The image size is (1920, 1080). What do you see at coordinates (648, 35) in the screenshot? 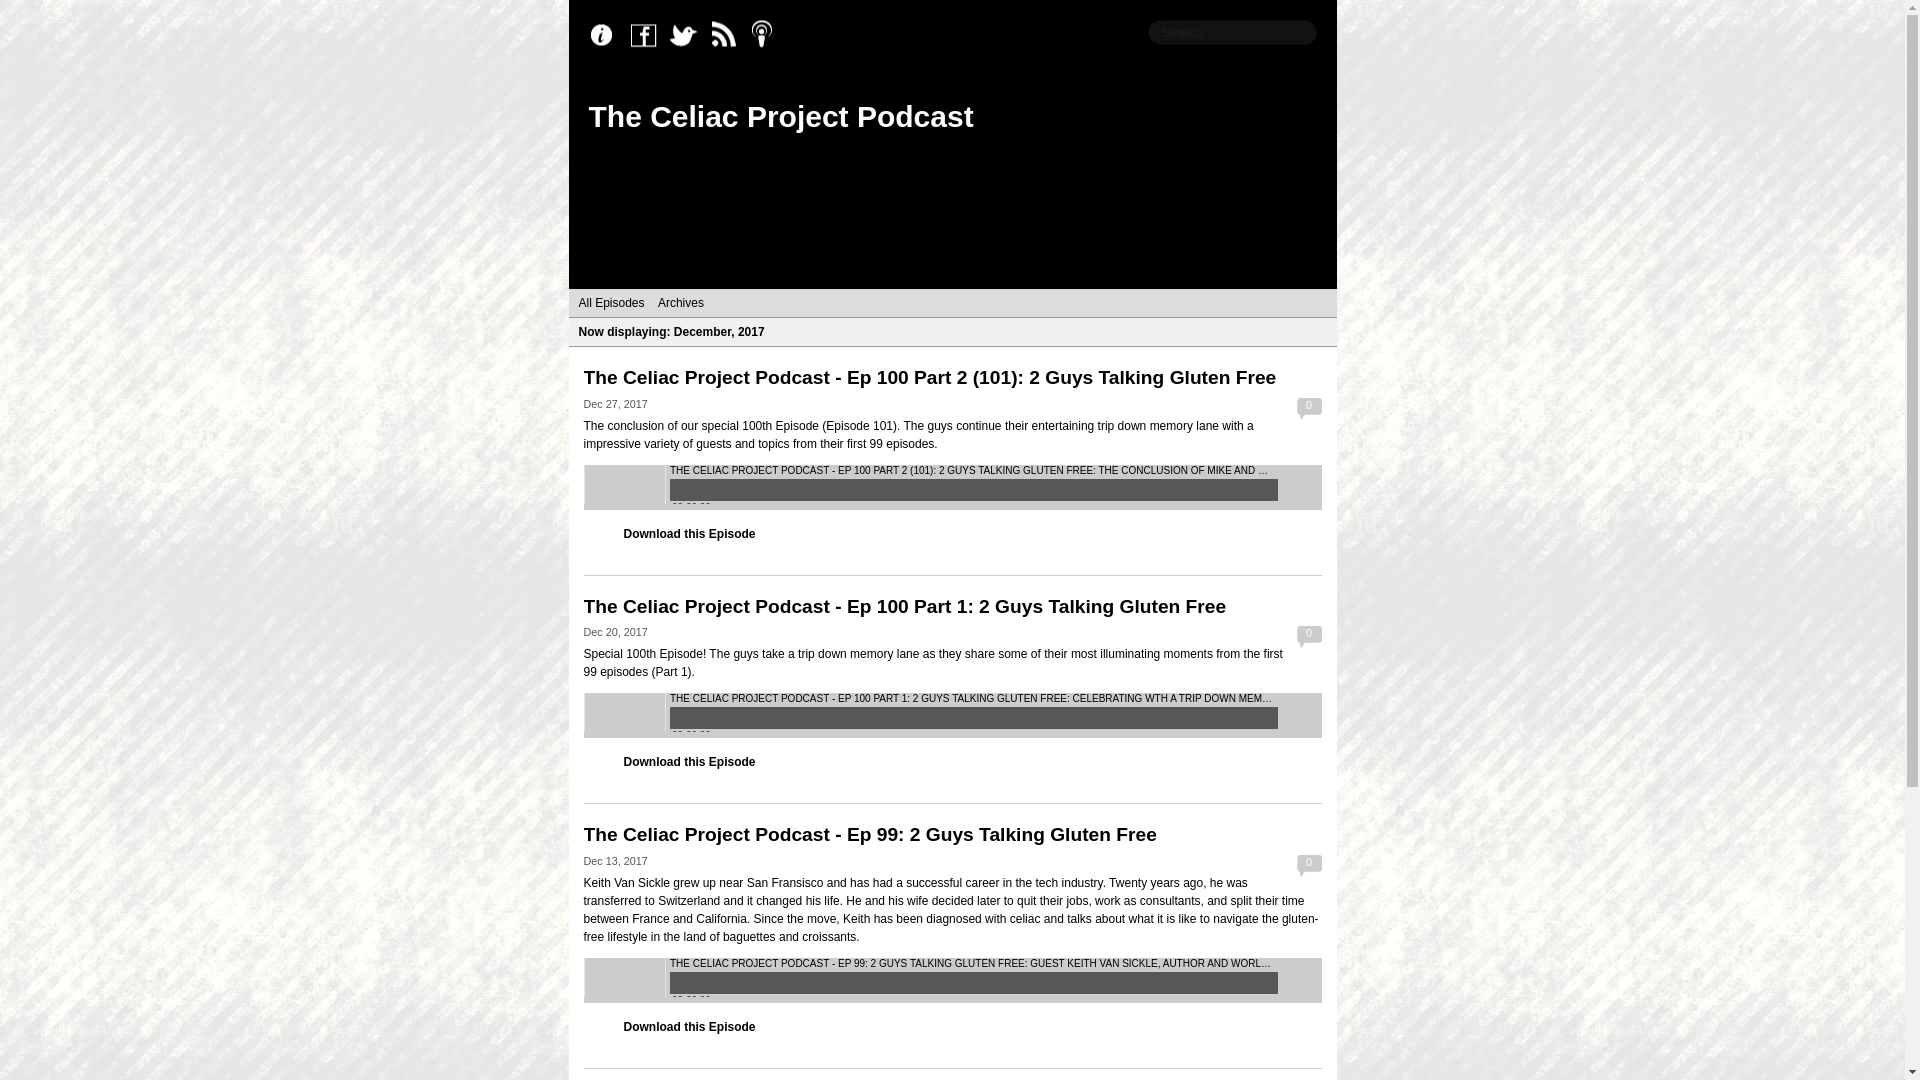
I see `Facebook` at bounding box center [648, 35].